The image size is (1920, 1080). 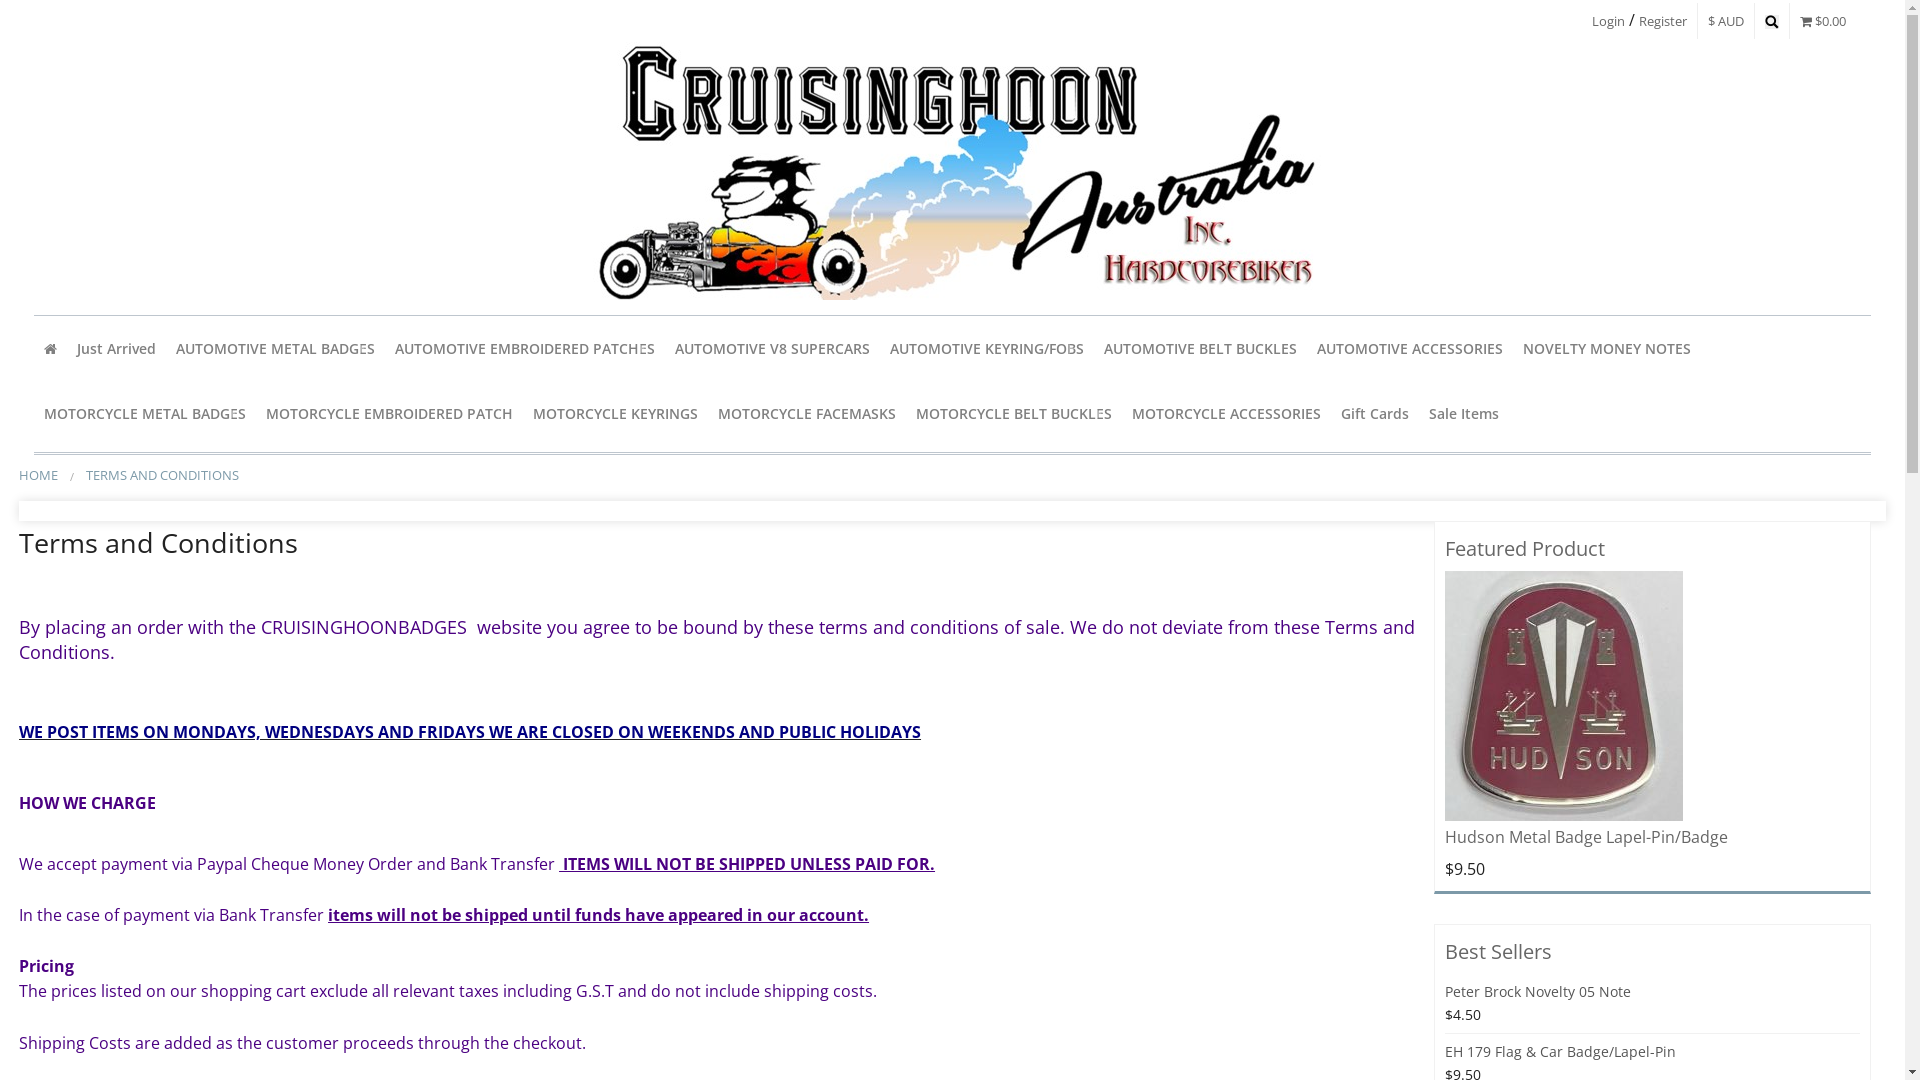 I want to click on BIKER STUFF, so click(x=390, y=604).